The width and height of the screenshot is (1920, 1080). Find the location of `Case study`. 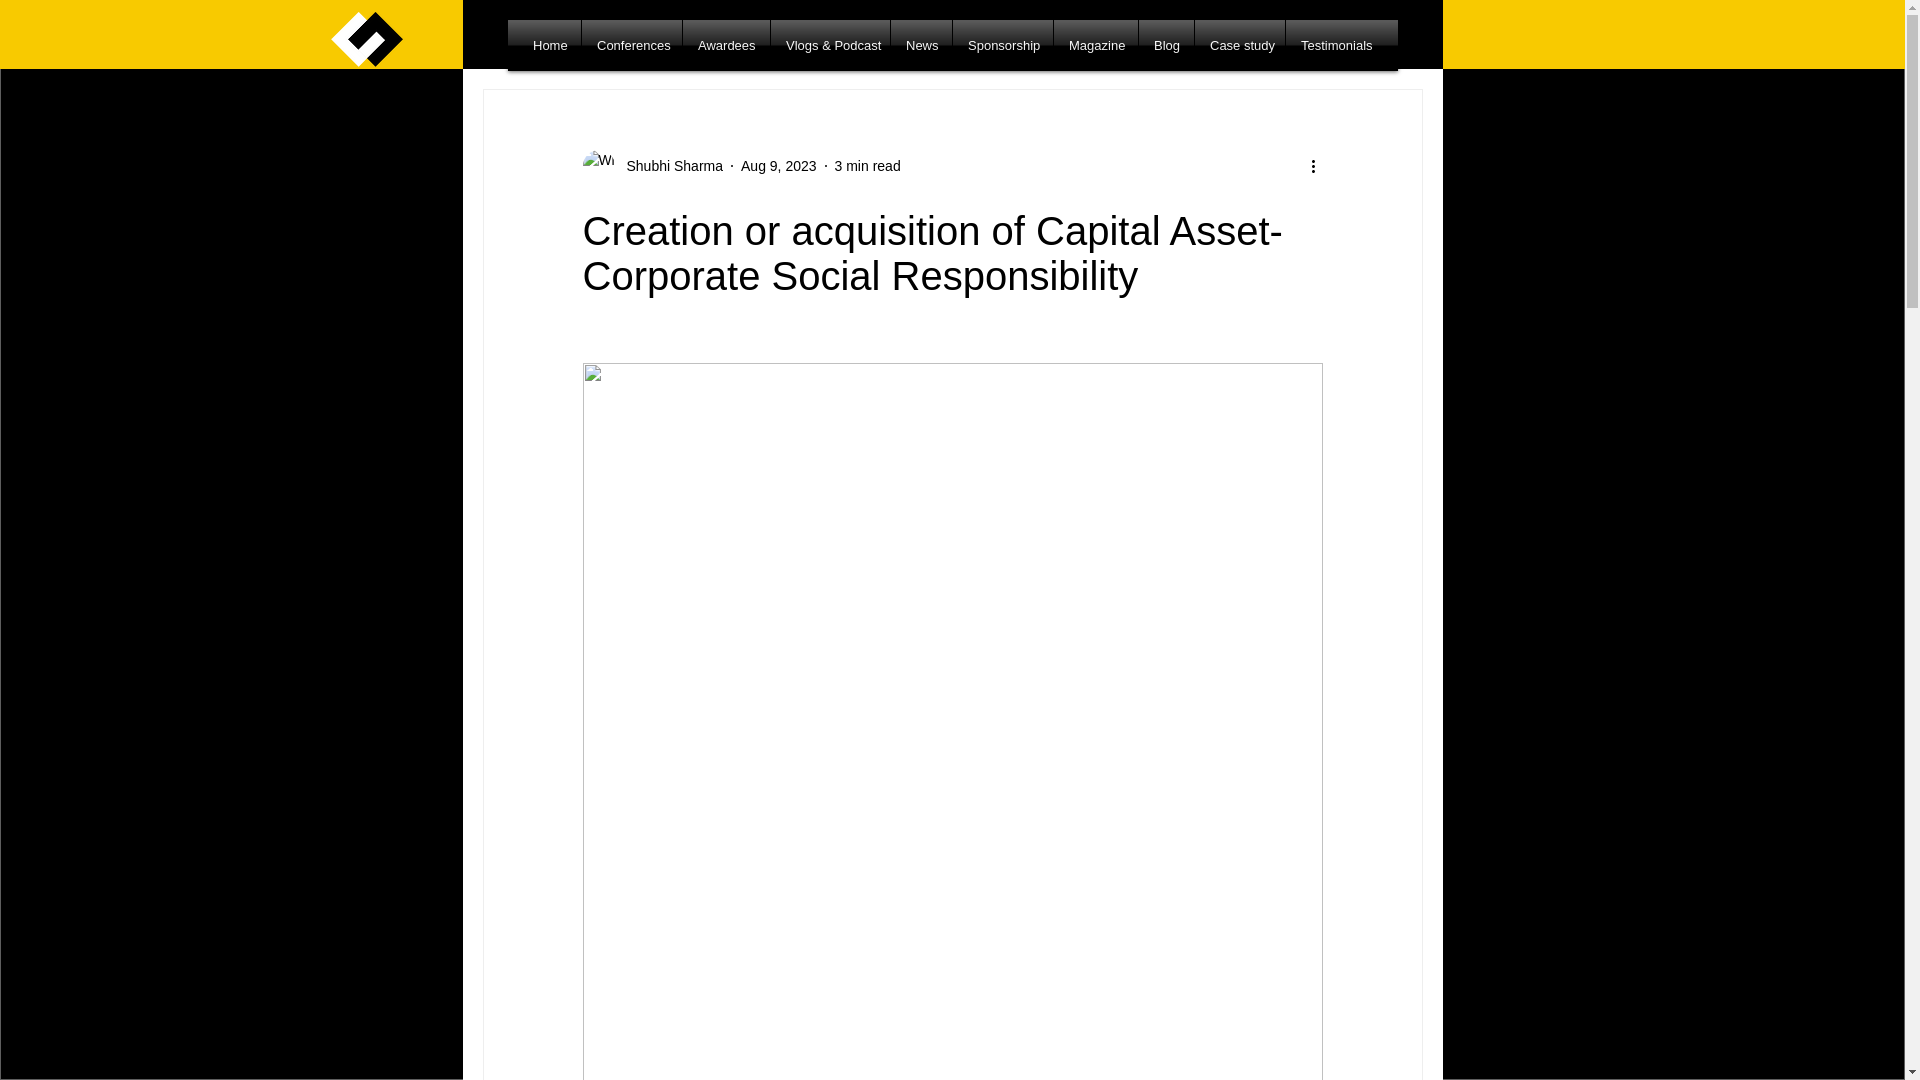

Case study is located at coordinates (1239, 46).